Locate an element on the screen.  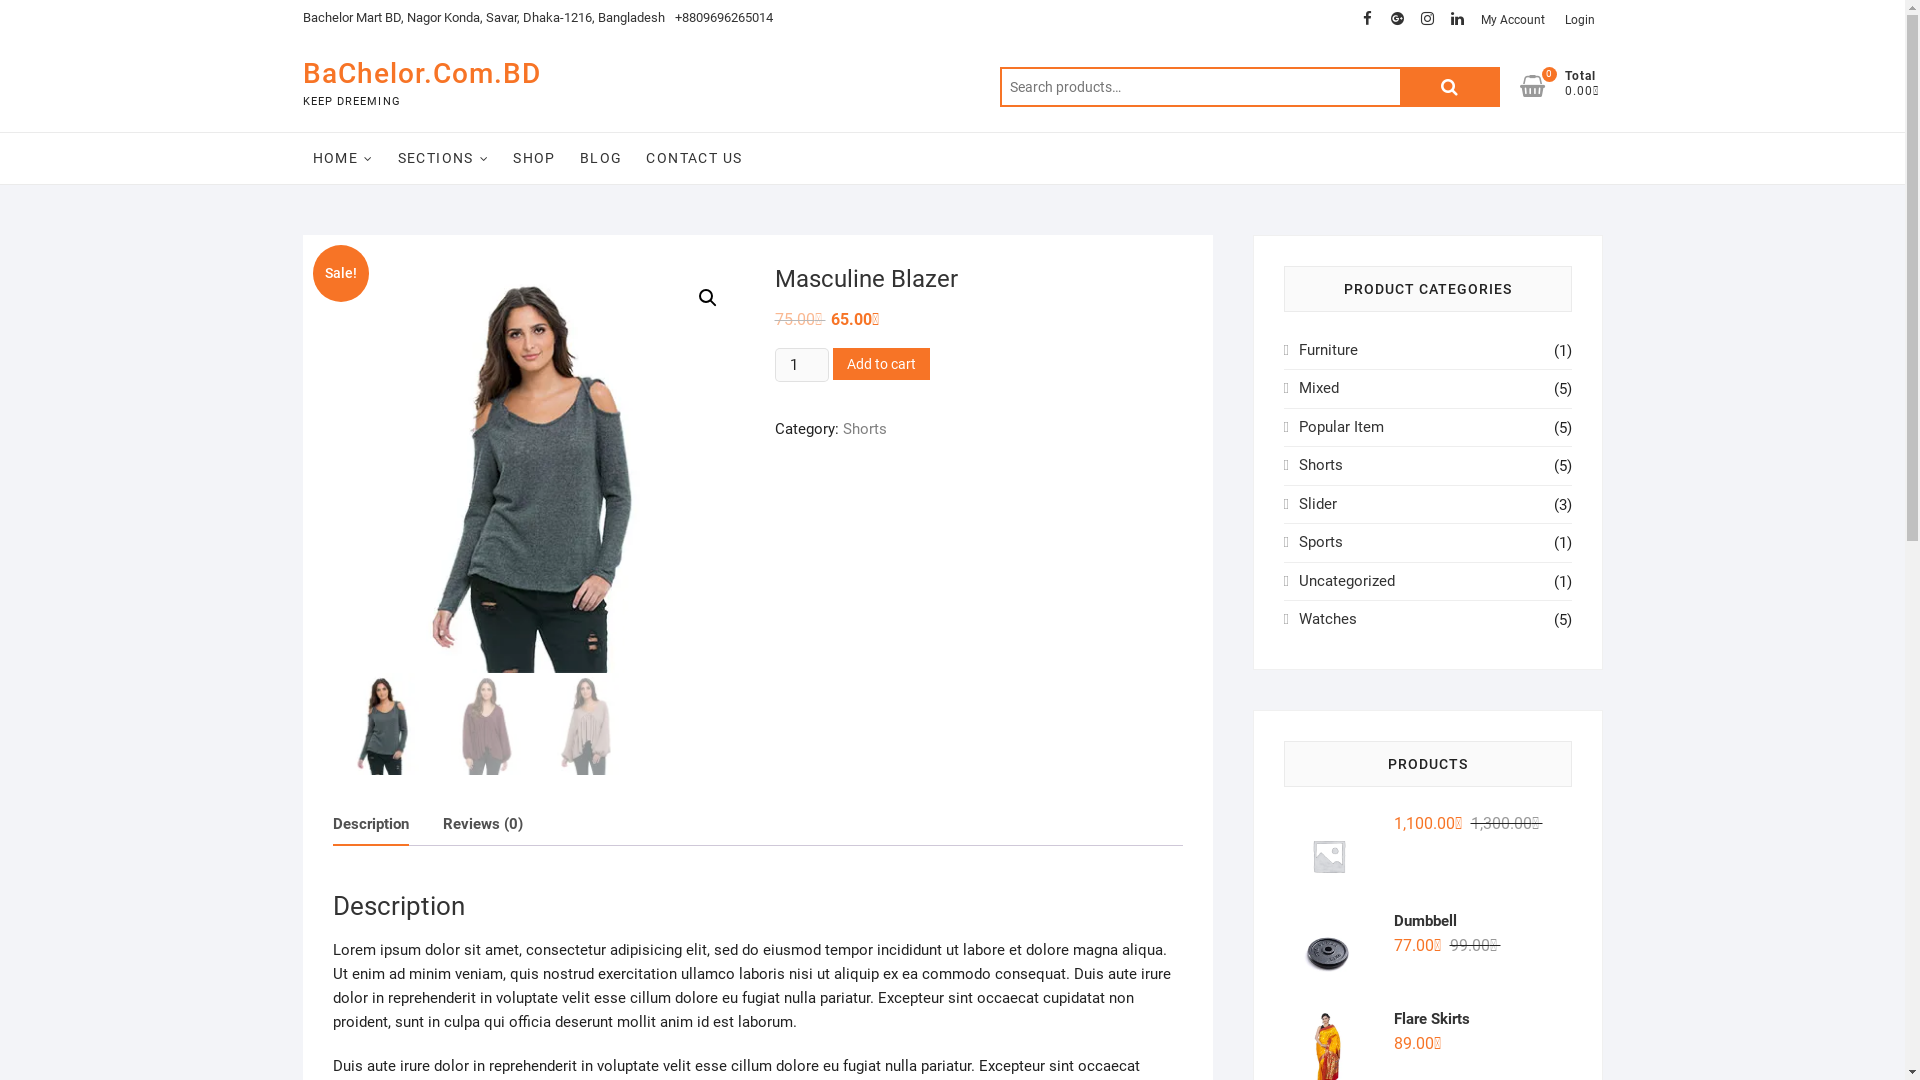
Bachelor Mart BD, Nagor Konda, Savar, Dhaka-1216, Bangladesh is located at coordinates (483, 18).